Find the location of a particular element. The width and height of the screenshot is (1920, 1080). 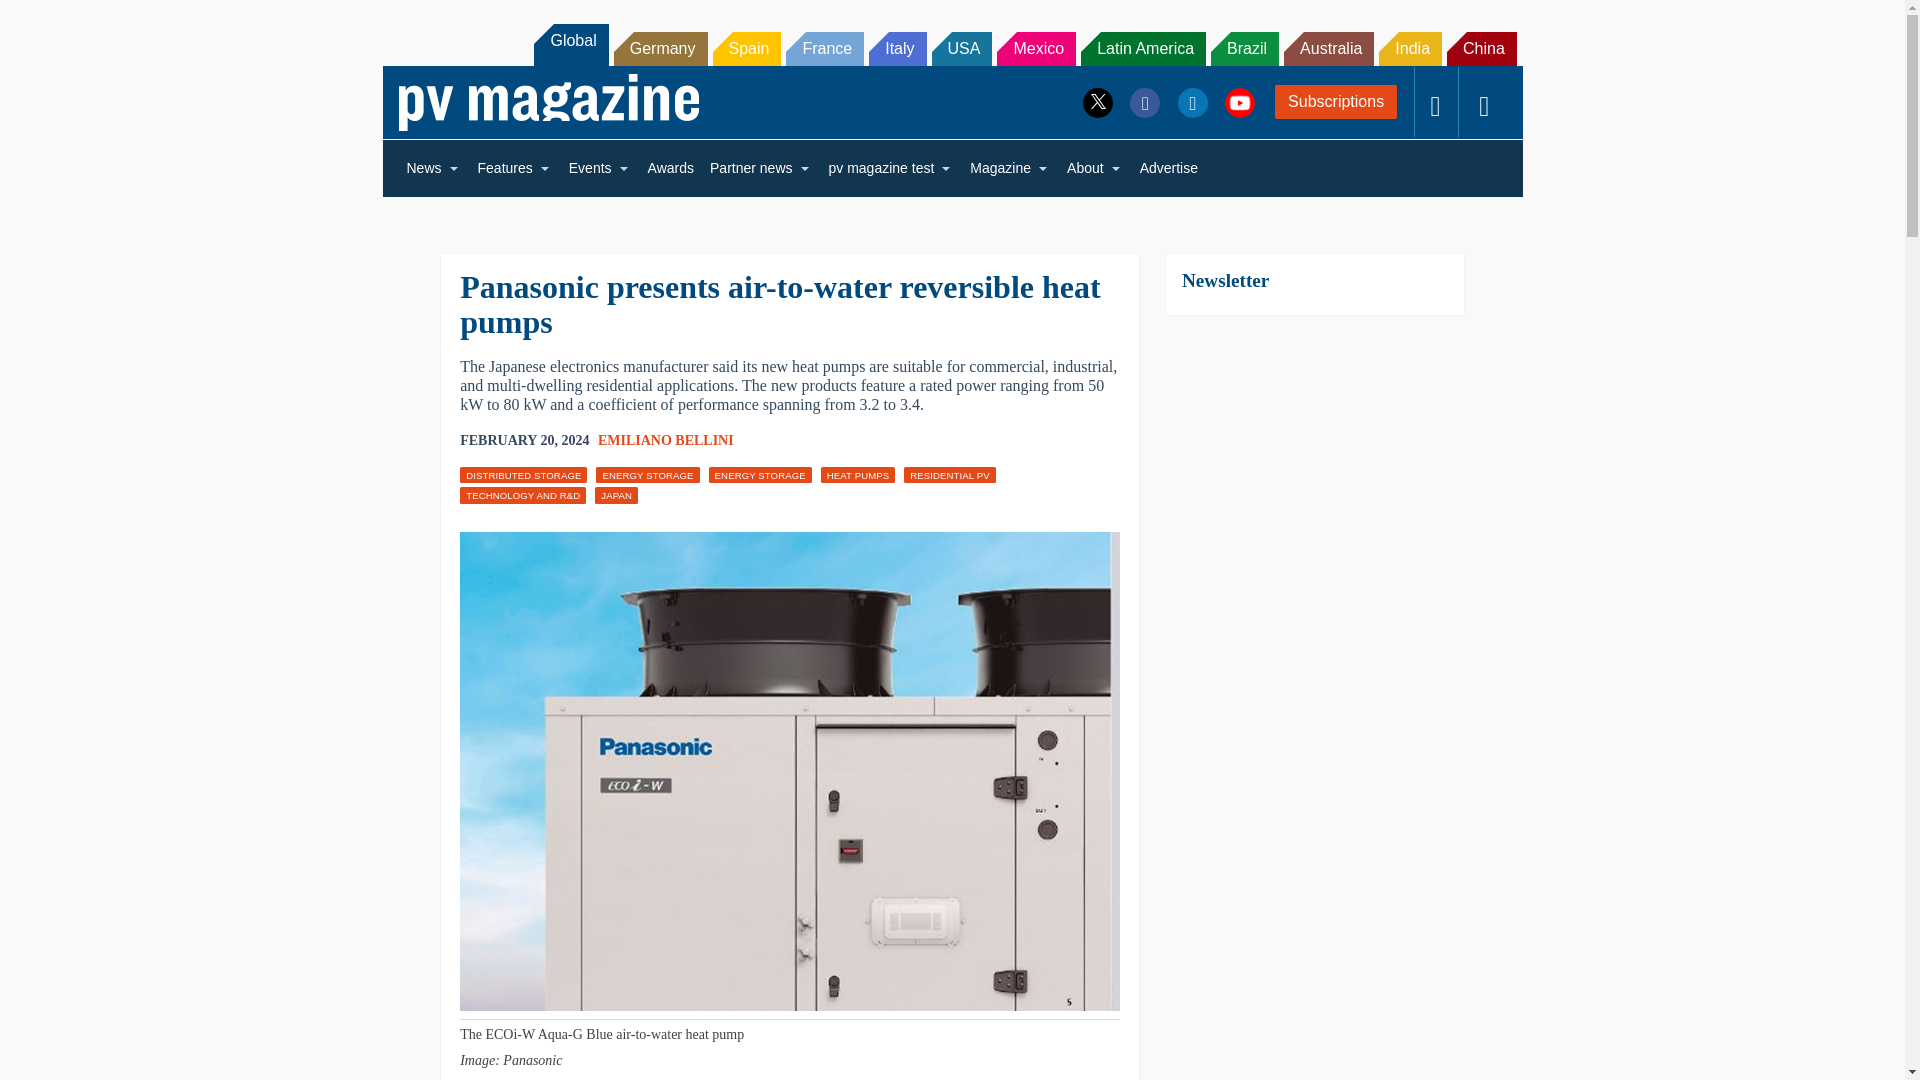

Italy is located at coordinates (897, 48).